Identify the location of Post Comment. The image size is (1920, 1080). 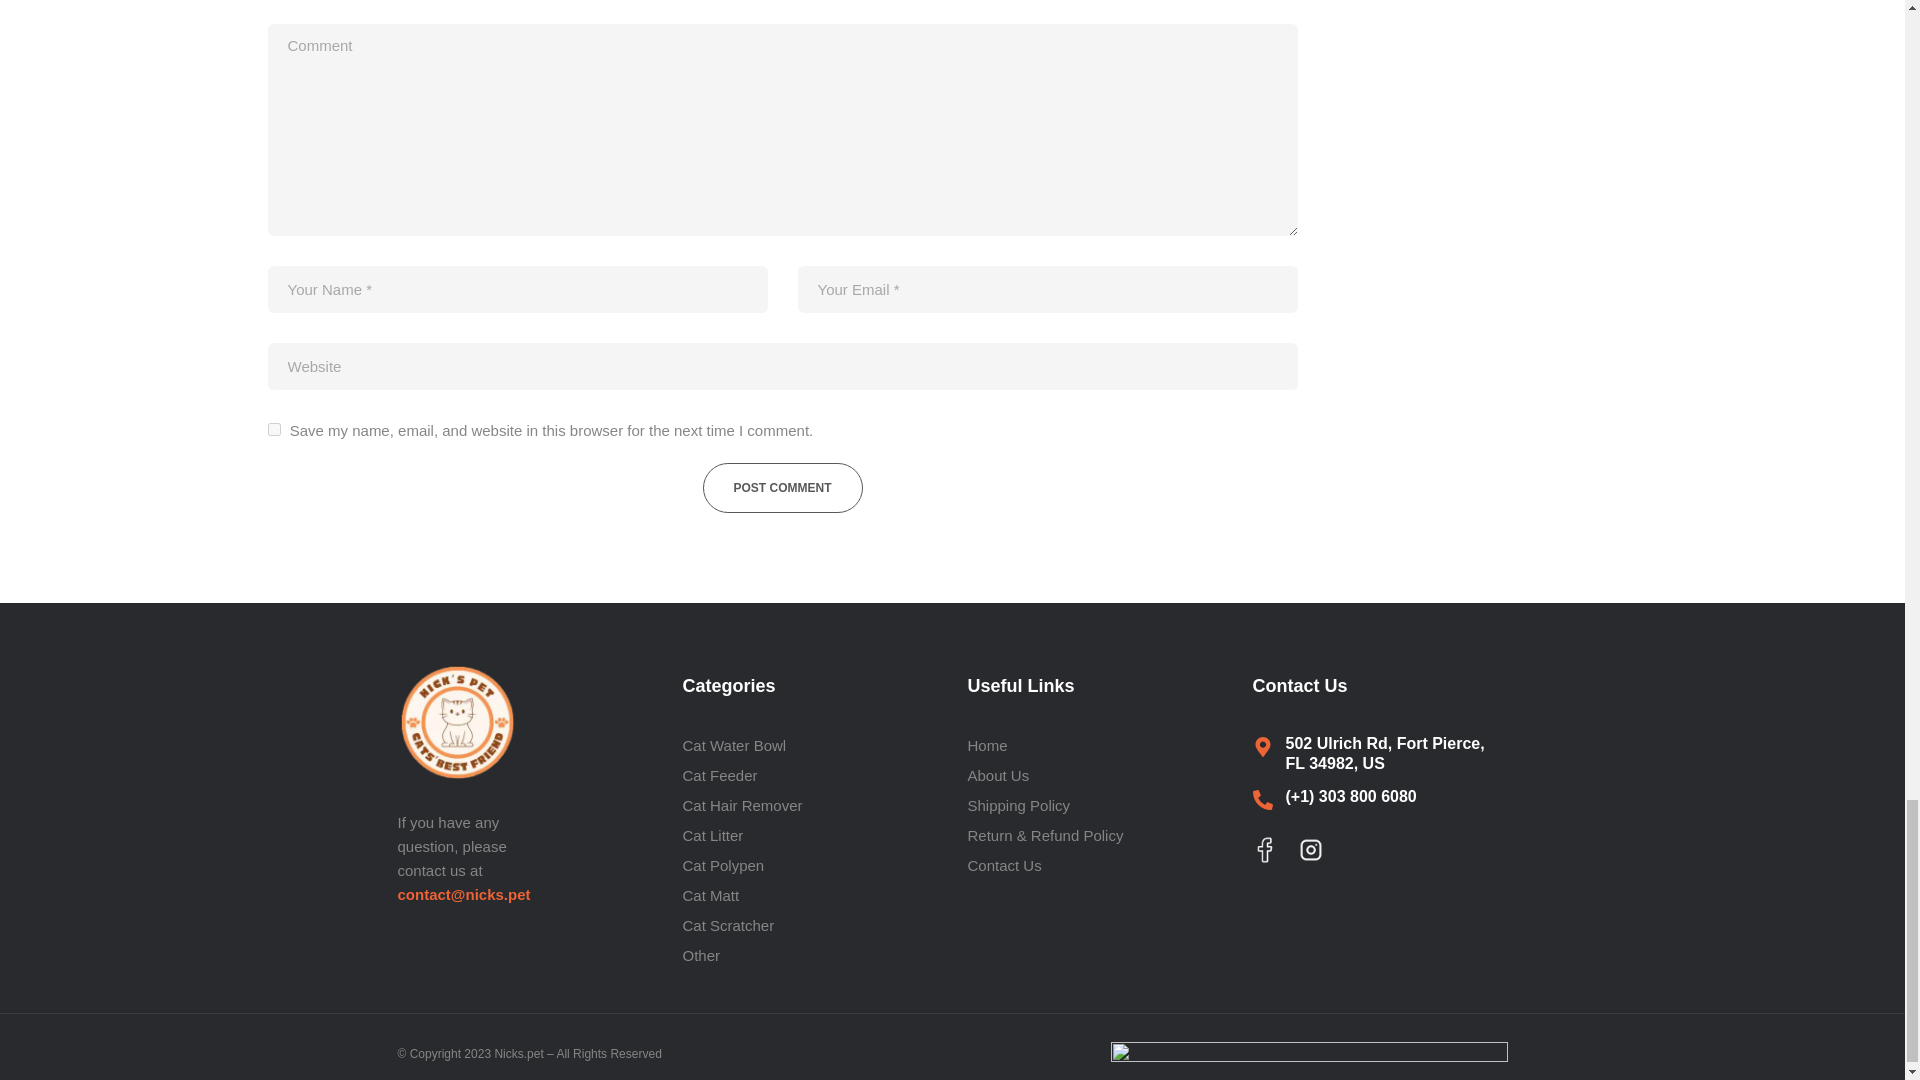
(782, 488).